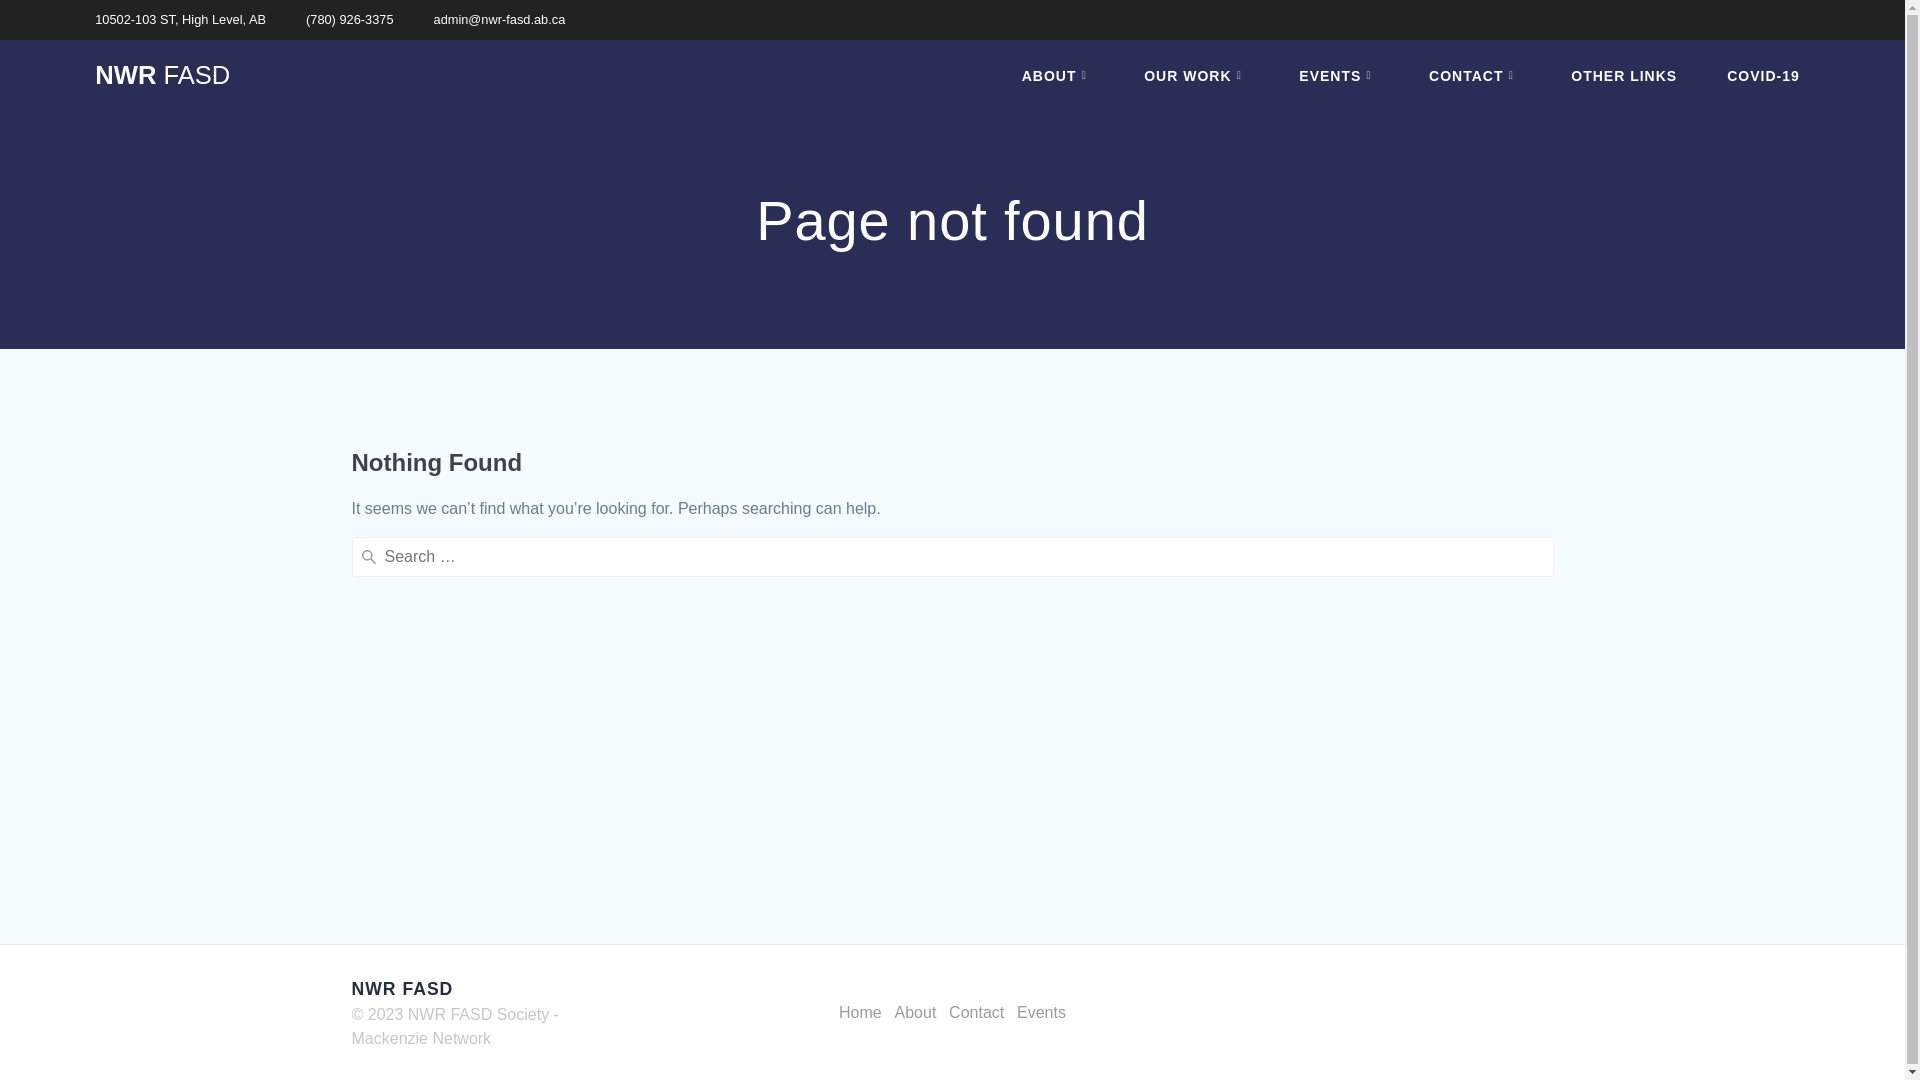  I want to click on About, so click(916, 1013).